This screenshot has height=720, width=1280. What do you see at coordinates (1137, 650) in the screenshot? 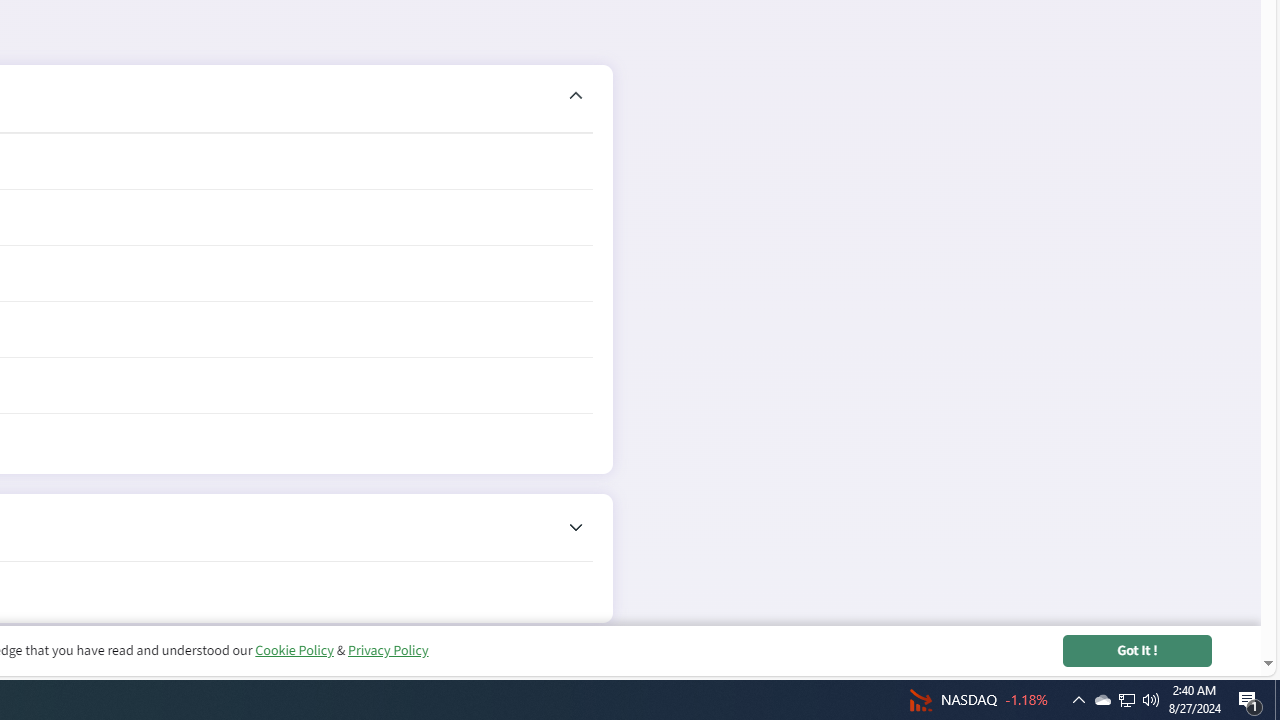
I see `Got It !` at bounding box center [1137, 650].